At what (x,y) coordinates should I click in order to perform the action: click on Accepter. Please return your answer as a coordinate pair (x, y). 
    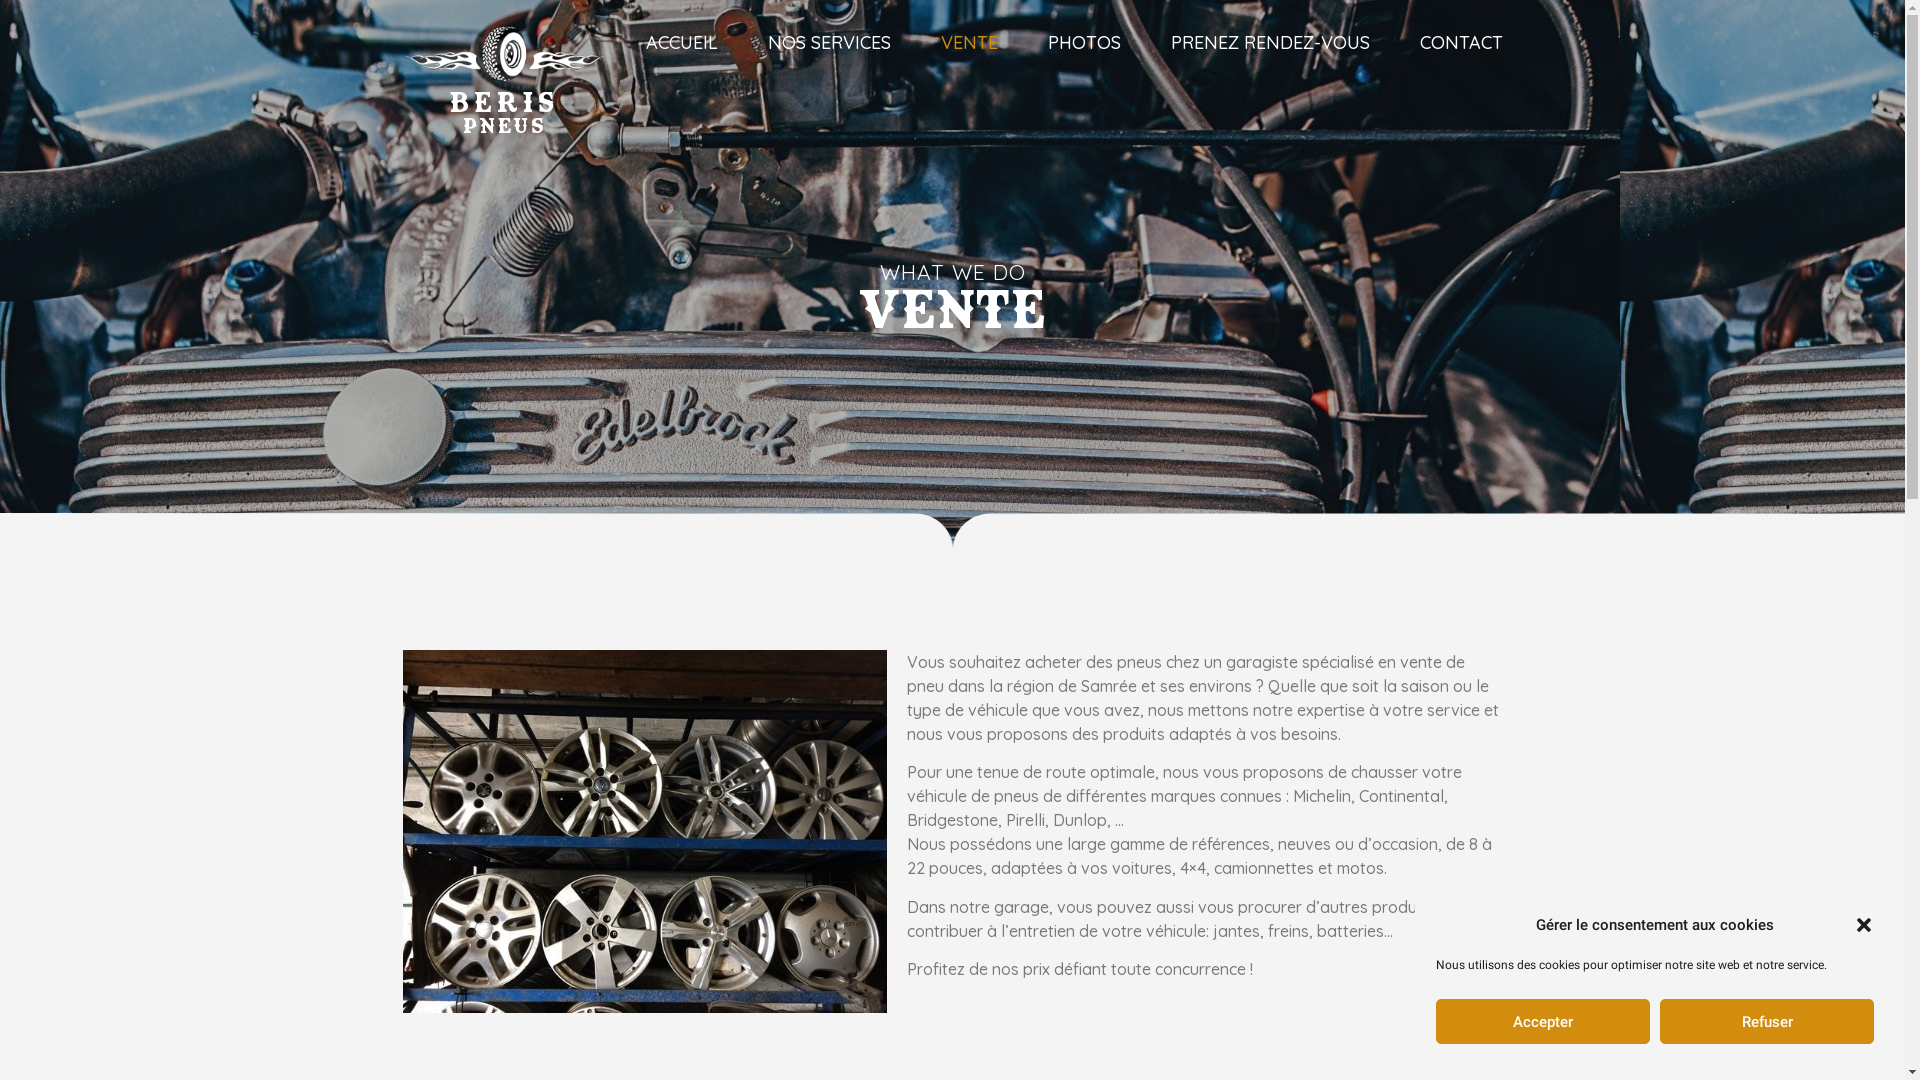
    Looking at the image, I should click on (1543, 1022).